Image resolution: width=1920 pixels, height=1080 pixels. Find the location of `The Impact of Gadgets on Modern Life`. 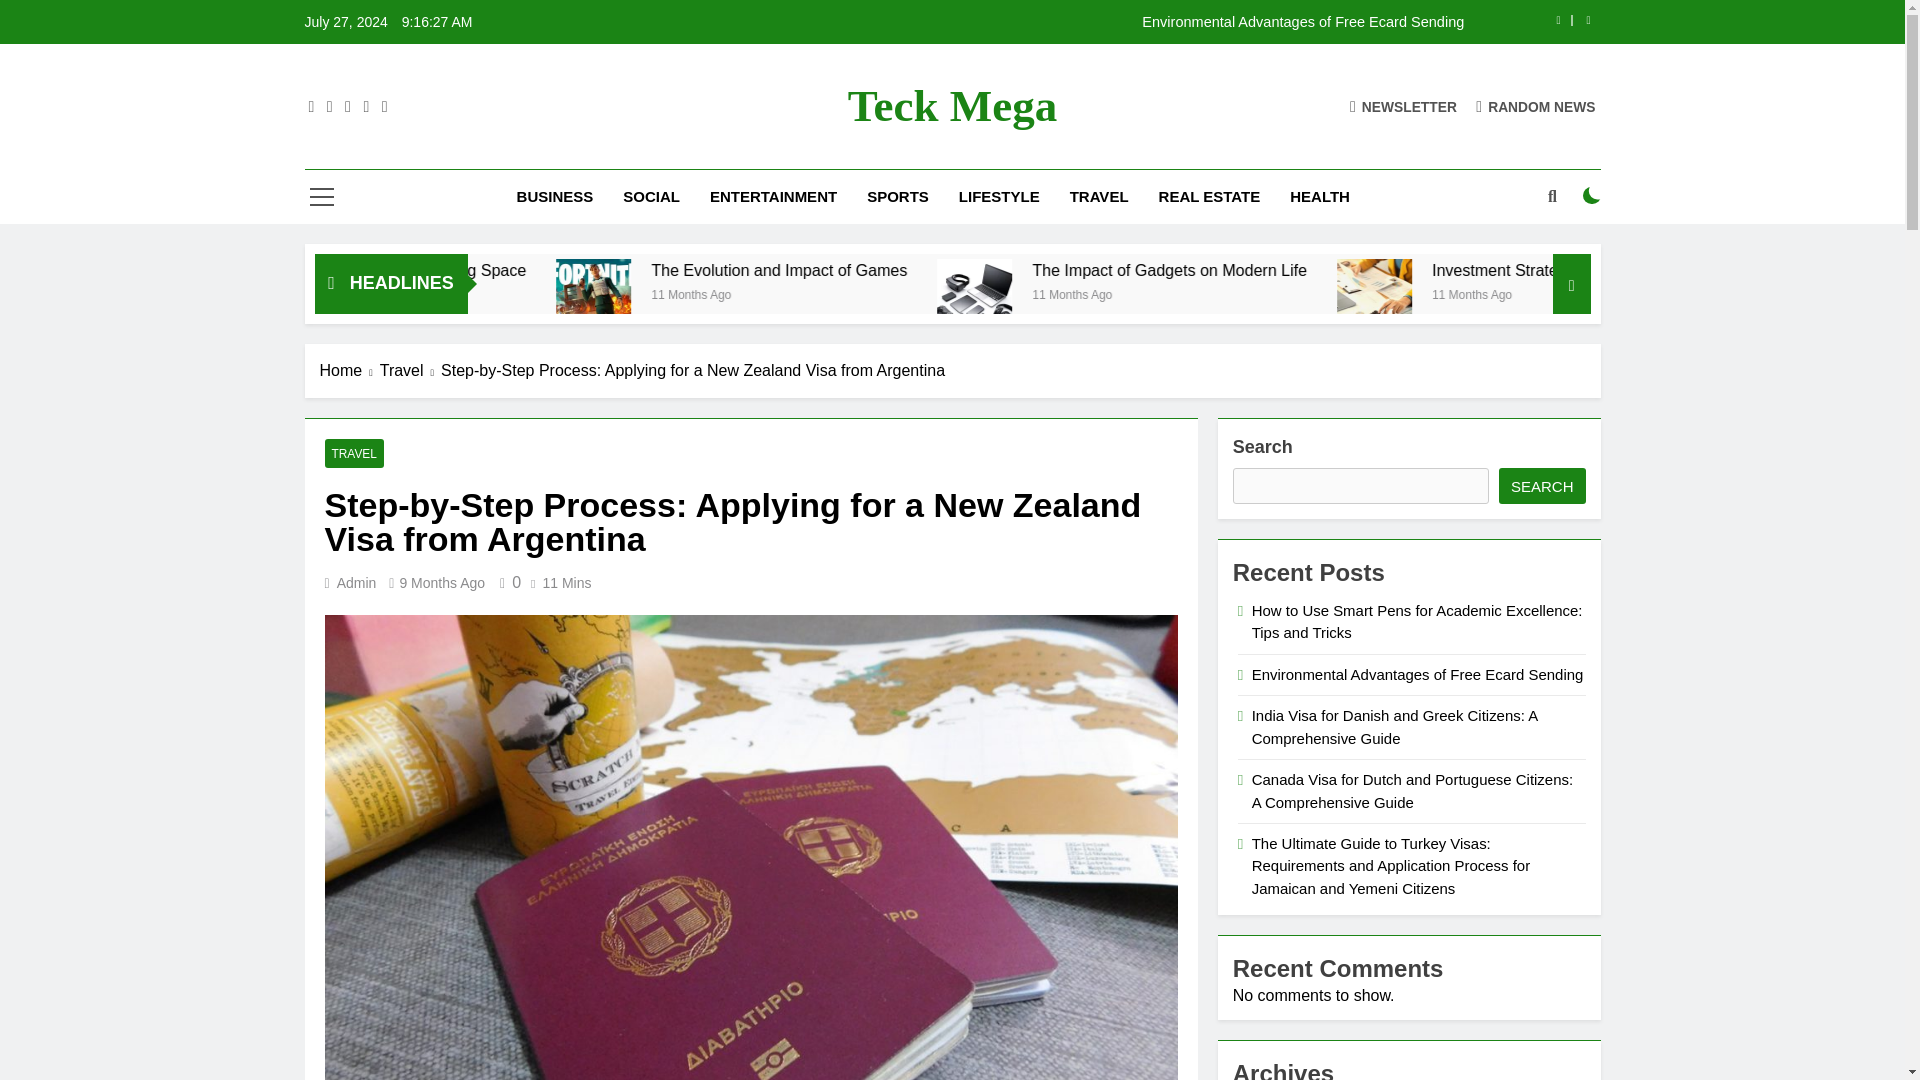

The Impact of Gadgets on Modern Life is located at coordinates (1444, 270).